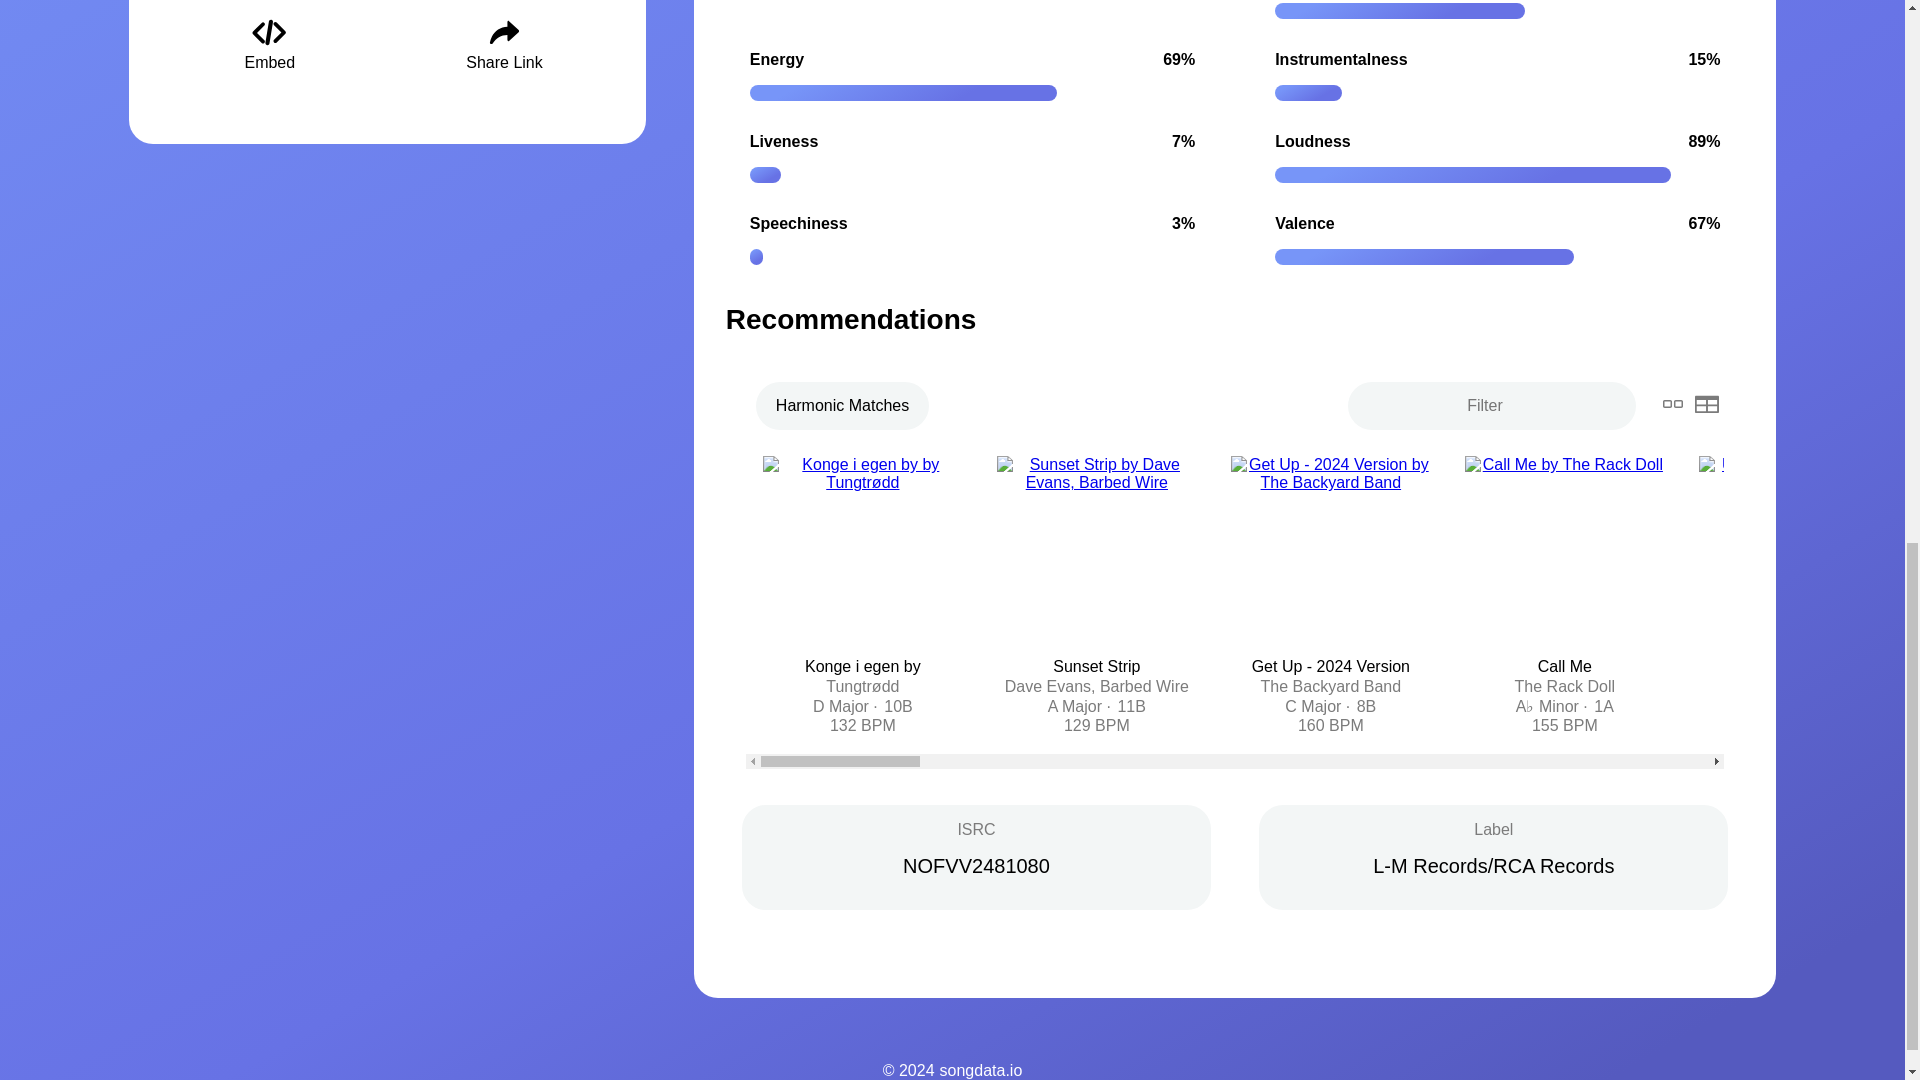  Describe the element at coordinates (1564, 666) in the screenshot. I see `Call Me` at that location.